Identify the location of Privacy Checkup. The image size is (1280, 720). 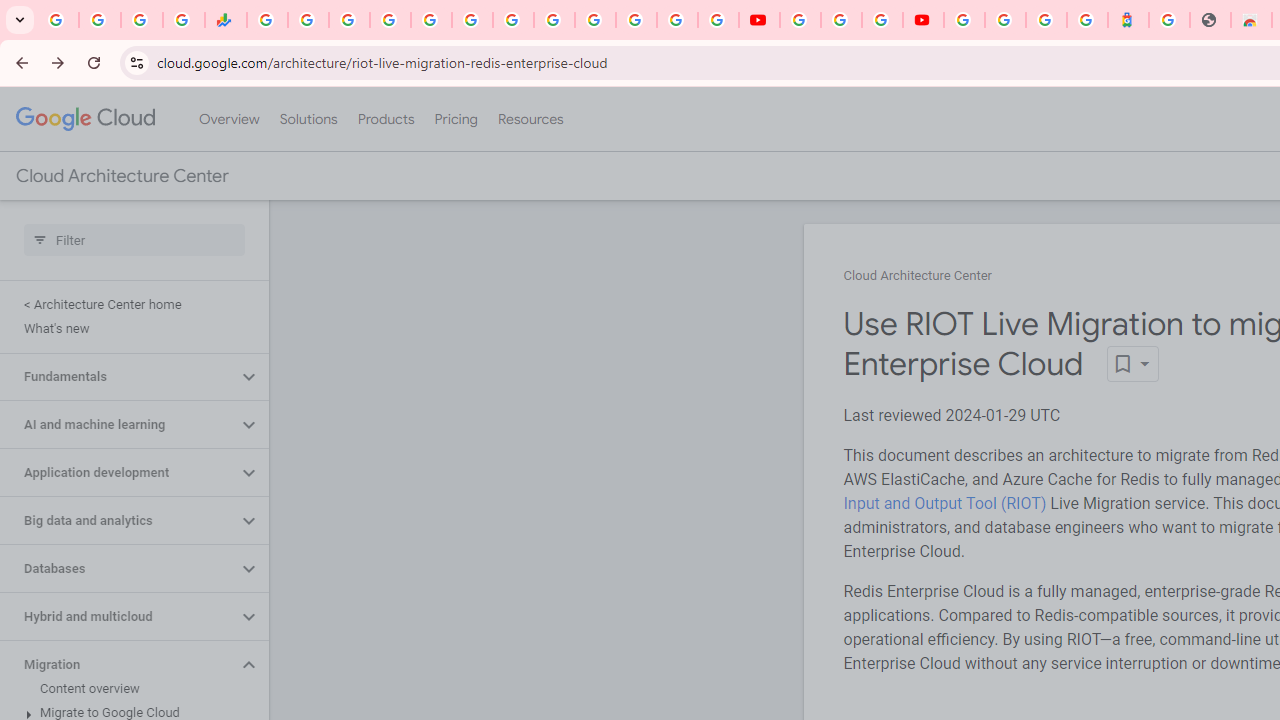
(718, 20).